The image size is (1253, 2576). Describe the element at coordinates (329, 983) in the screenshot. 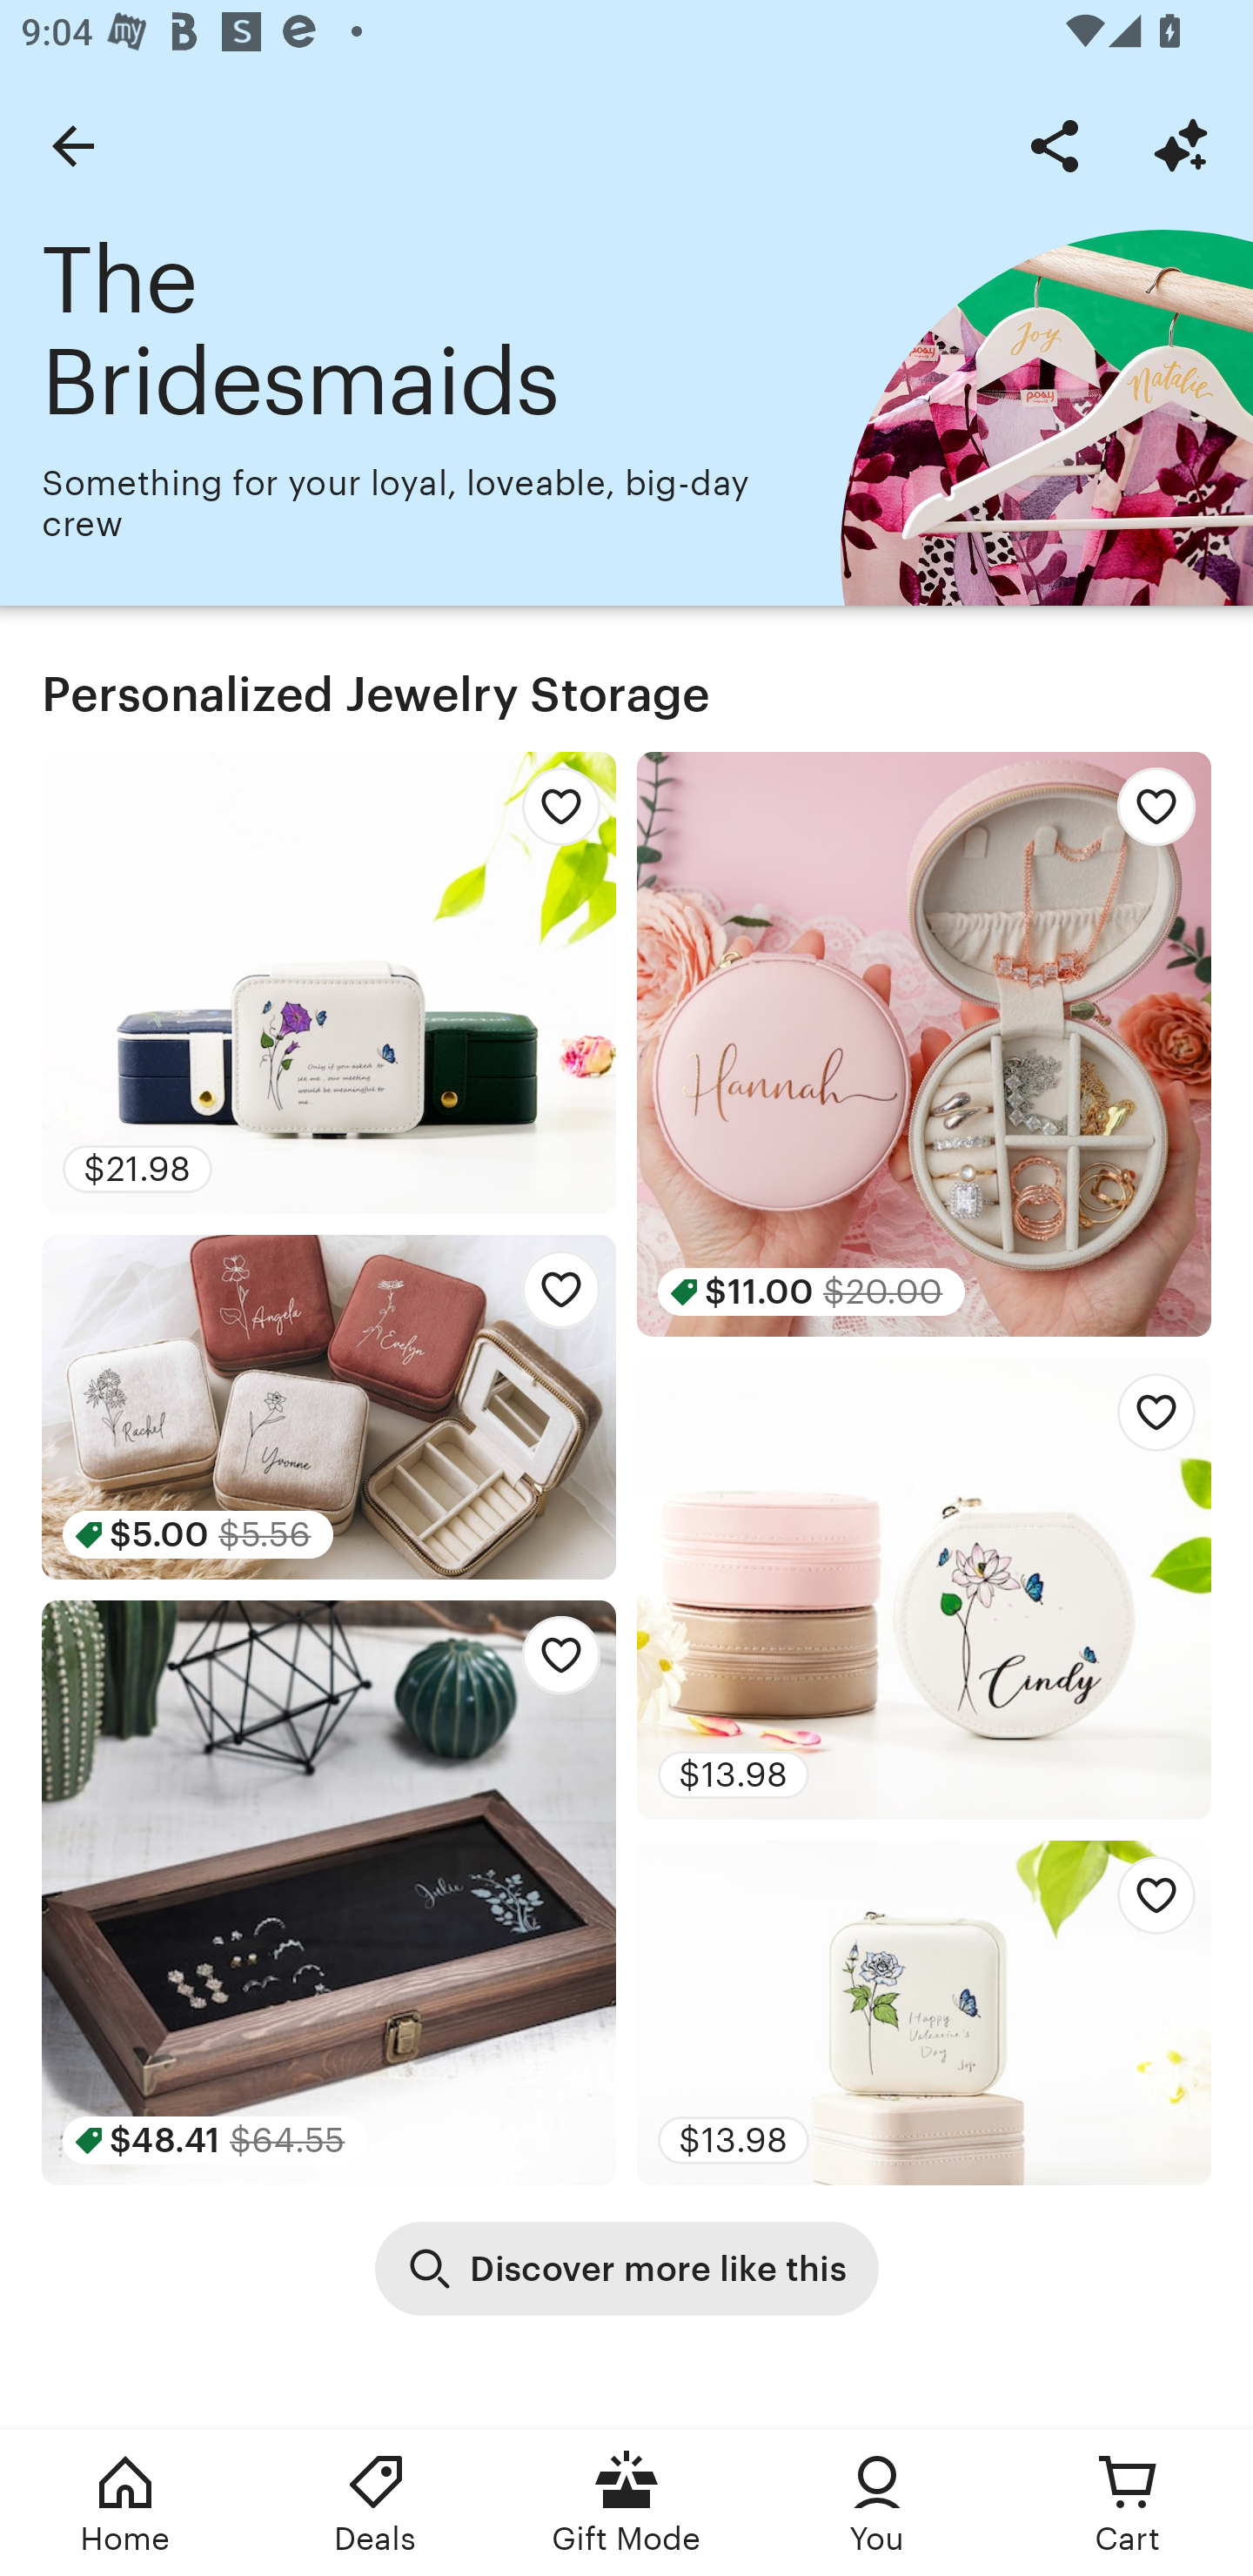

I see `$21.98` at that location.